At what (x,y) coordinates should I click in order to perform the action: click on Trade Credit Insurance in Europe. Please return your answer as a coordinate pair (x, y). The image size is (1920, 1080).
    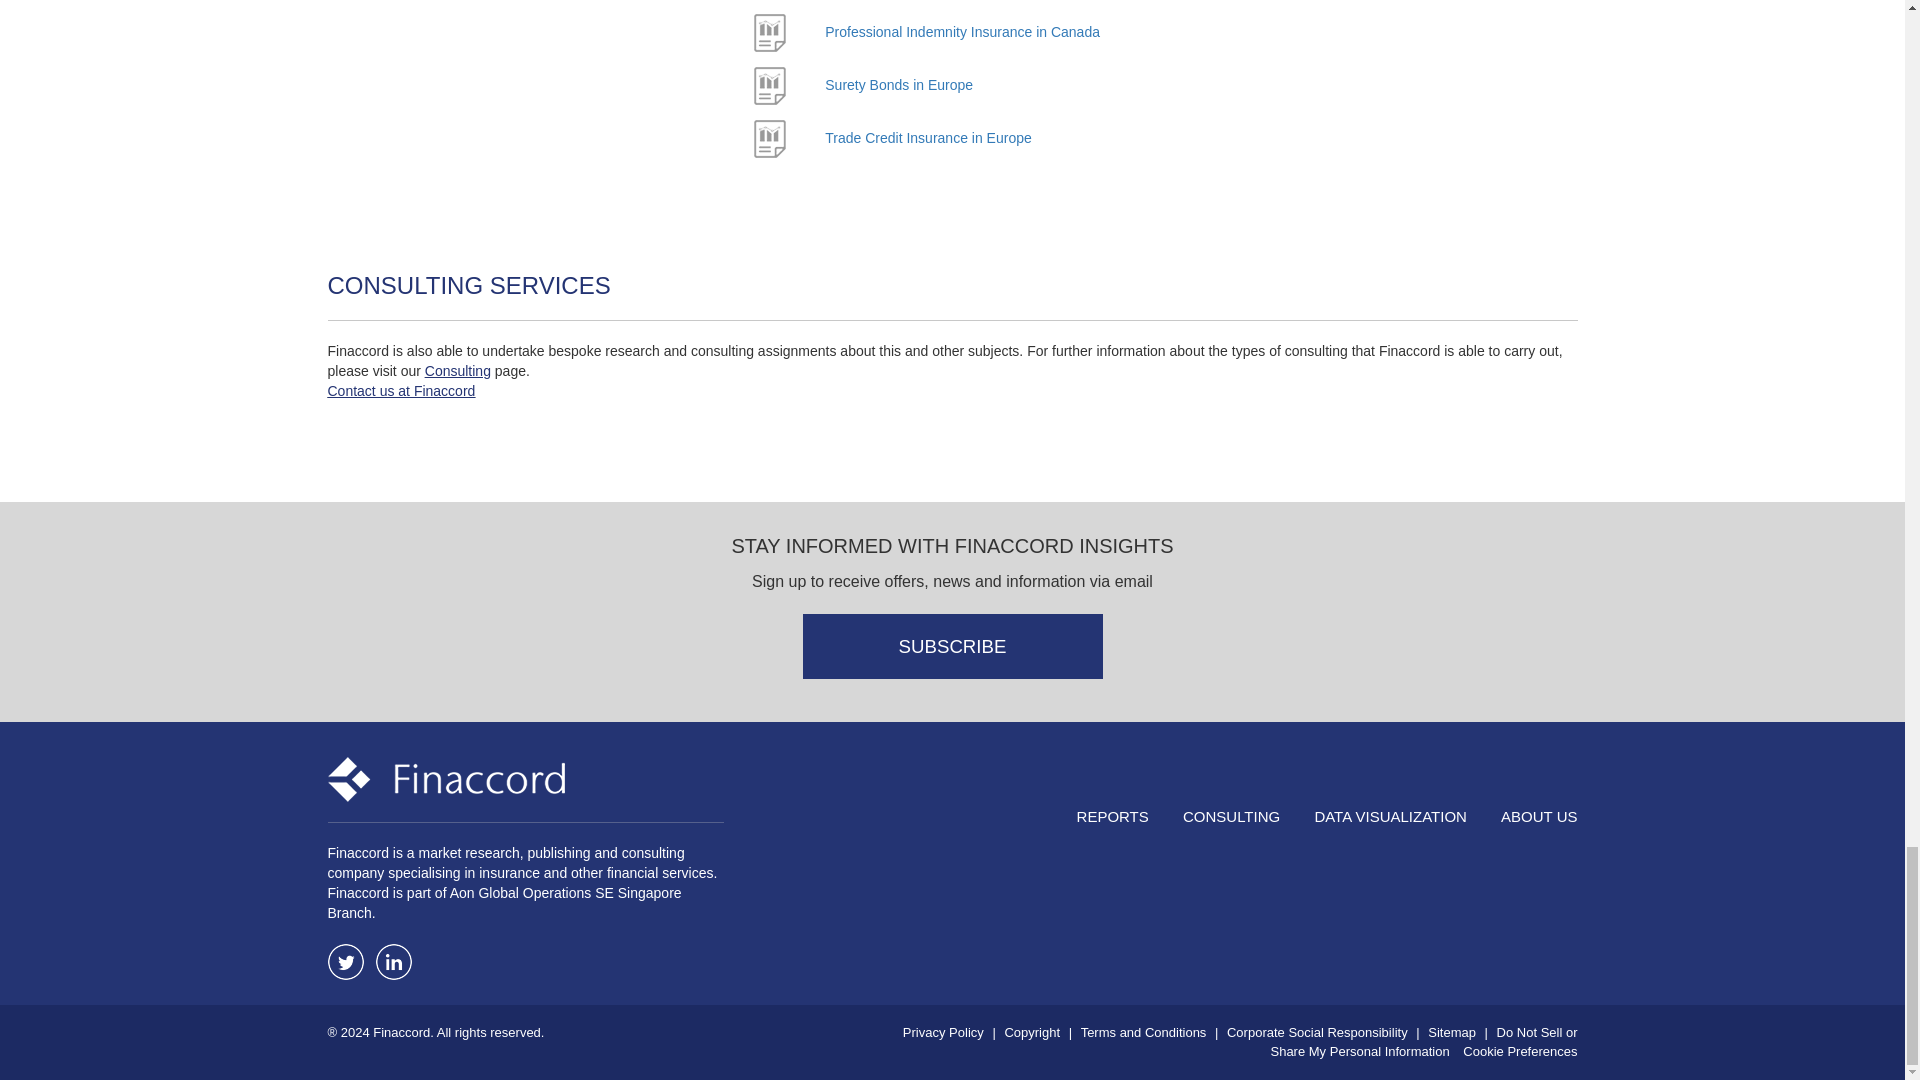
    Looking at the image, I should click on (928, 137).